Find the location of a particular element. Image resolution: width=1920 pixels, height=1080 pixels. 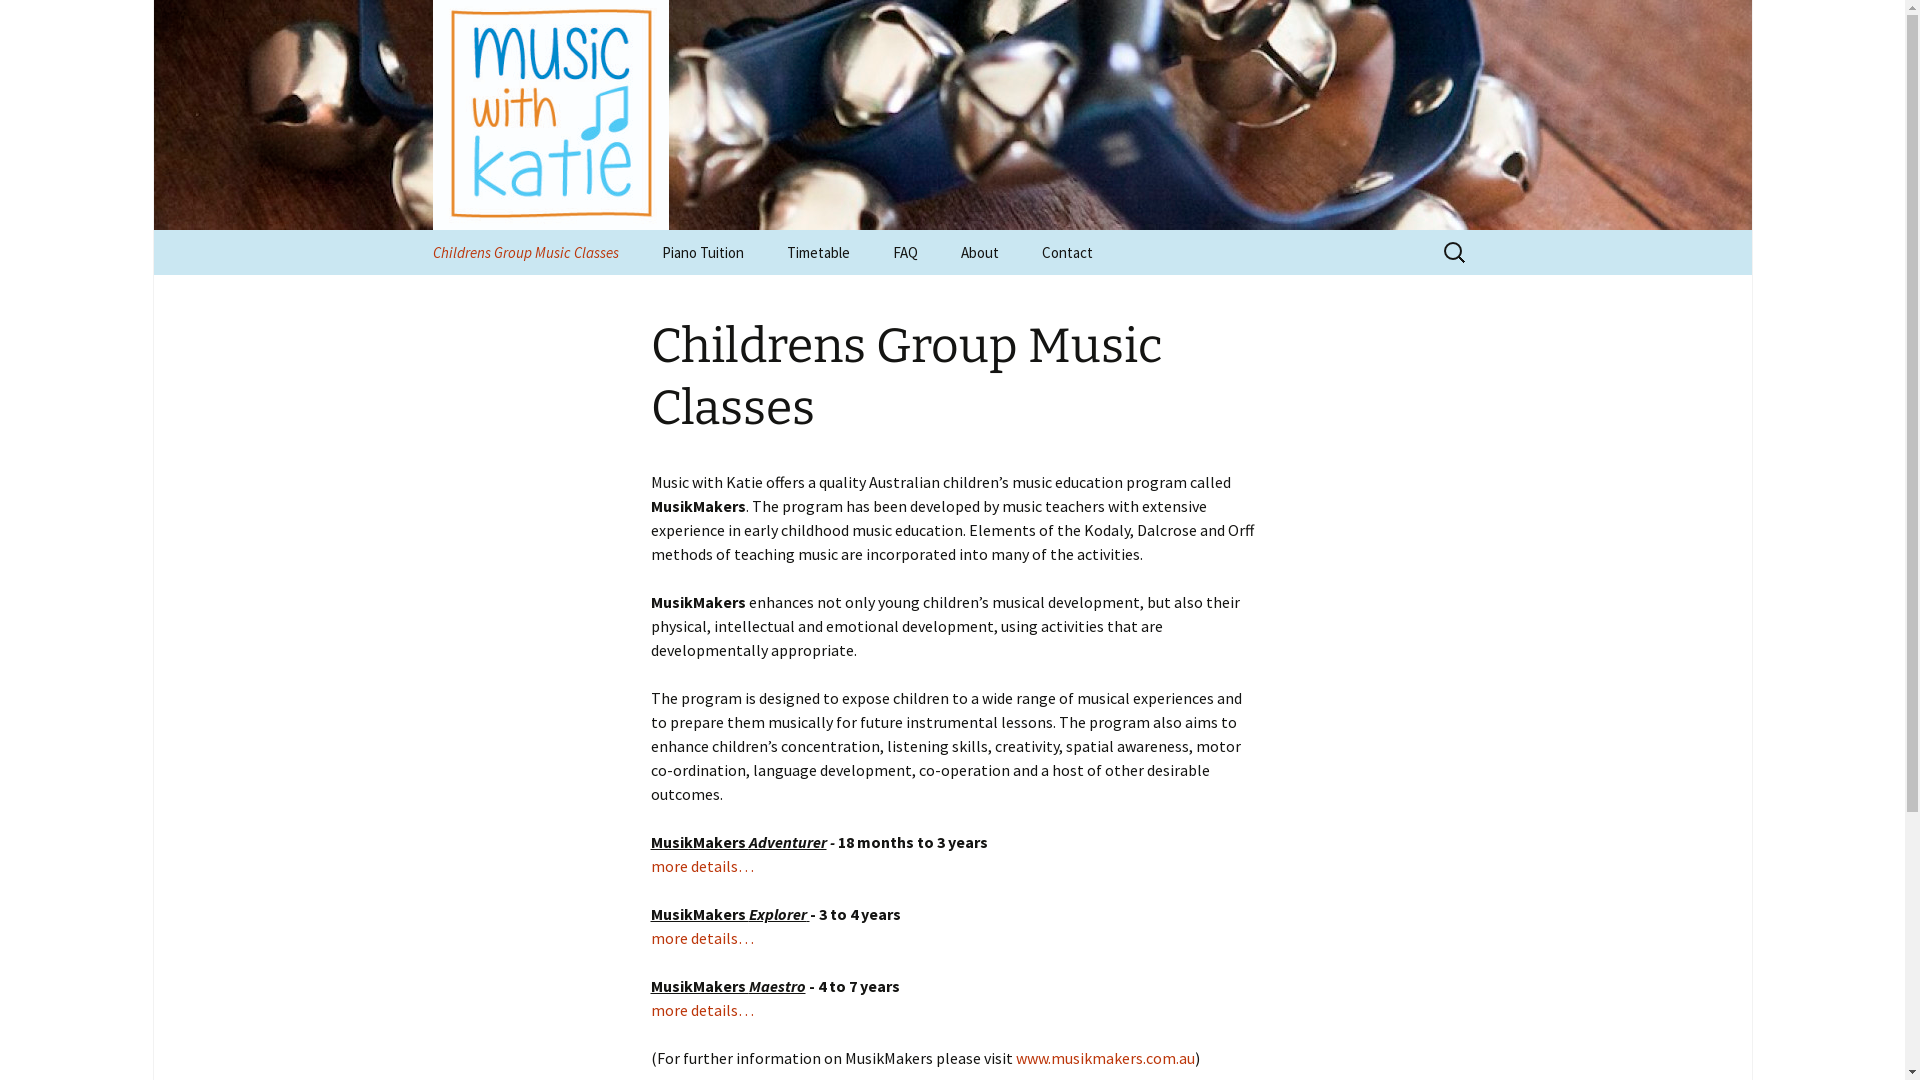

Childrens Group Music Classes is located at coordinates (525, 252).